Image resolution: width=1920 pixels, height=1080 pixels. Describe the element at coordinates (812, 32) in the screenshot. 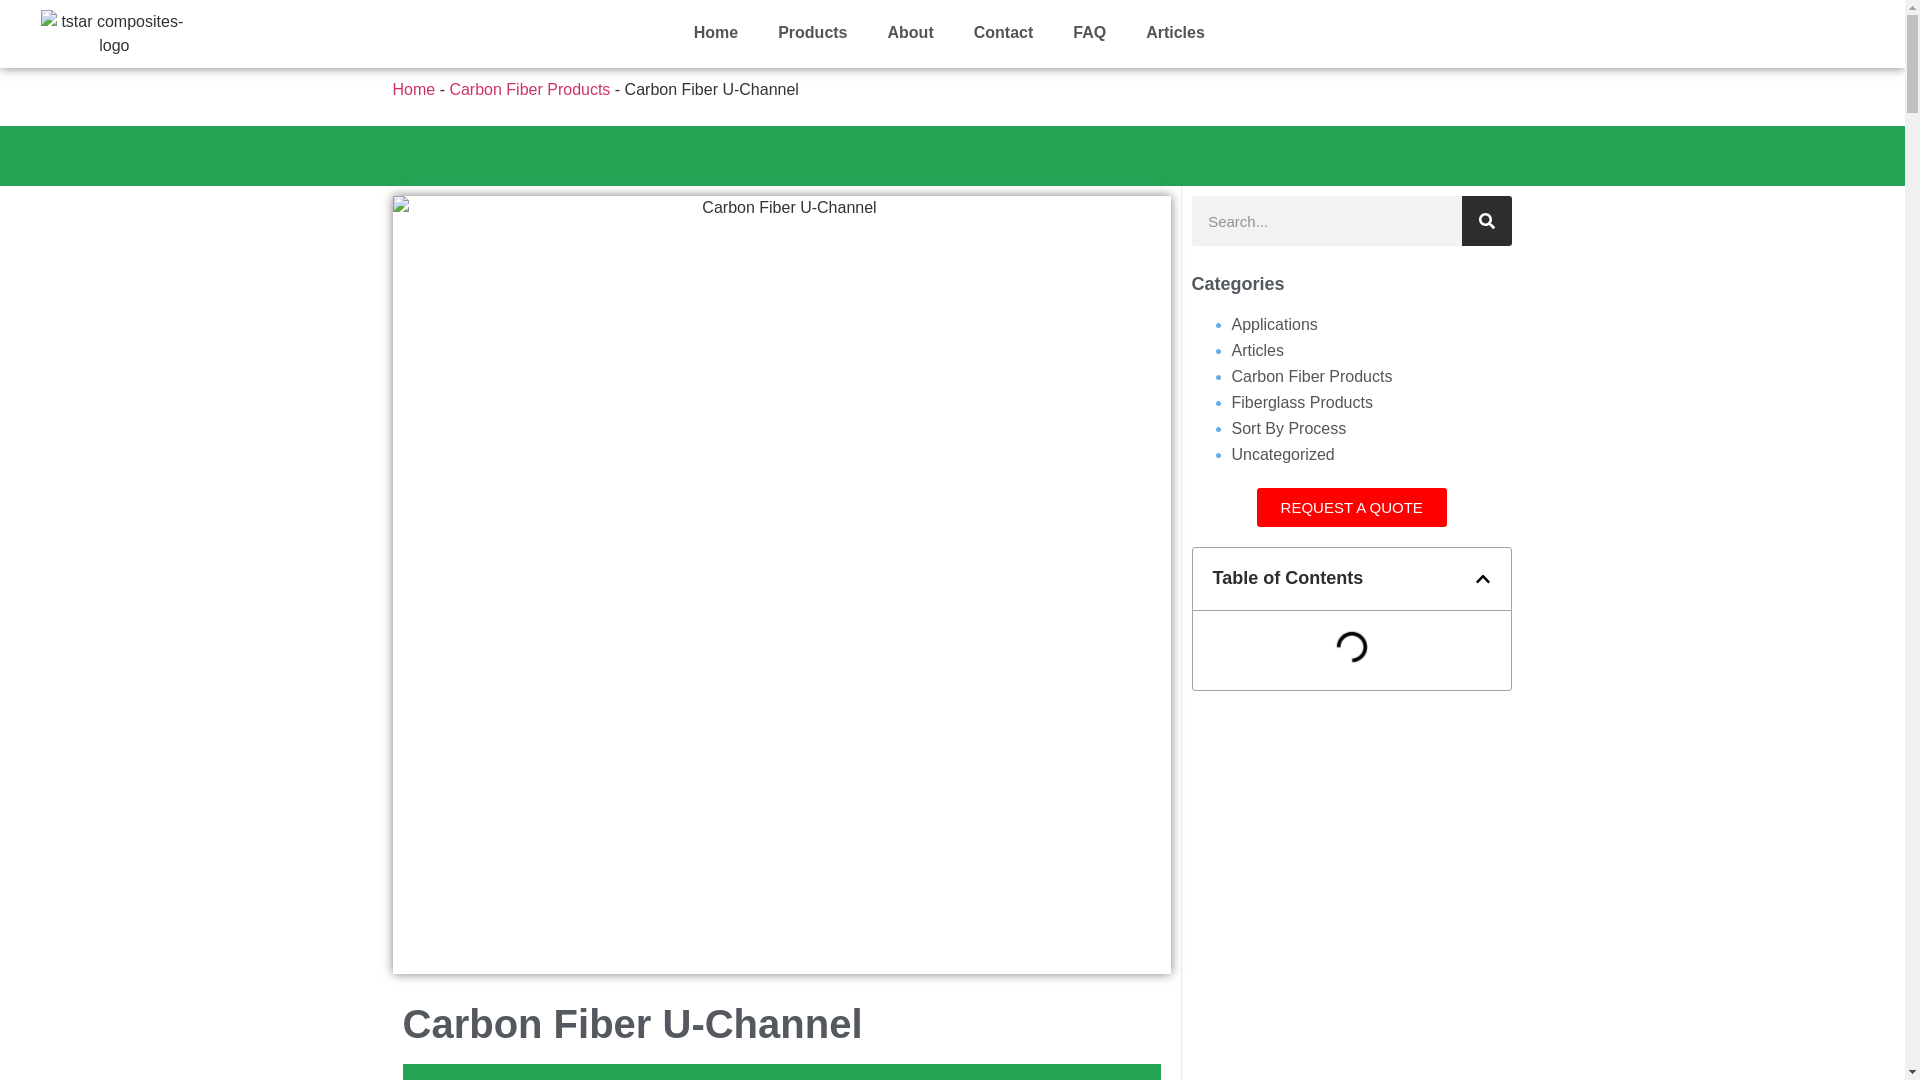

I see `Products` at that location.